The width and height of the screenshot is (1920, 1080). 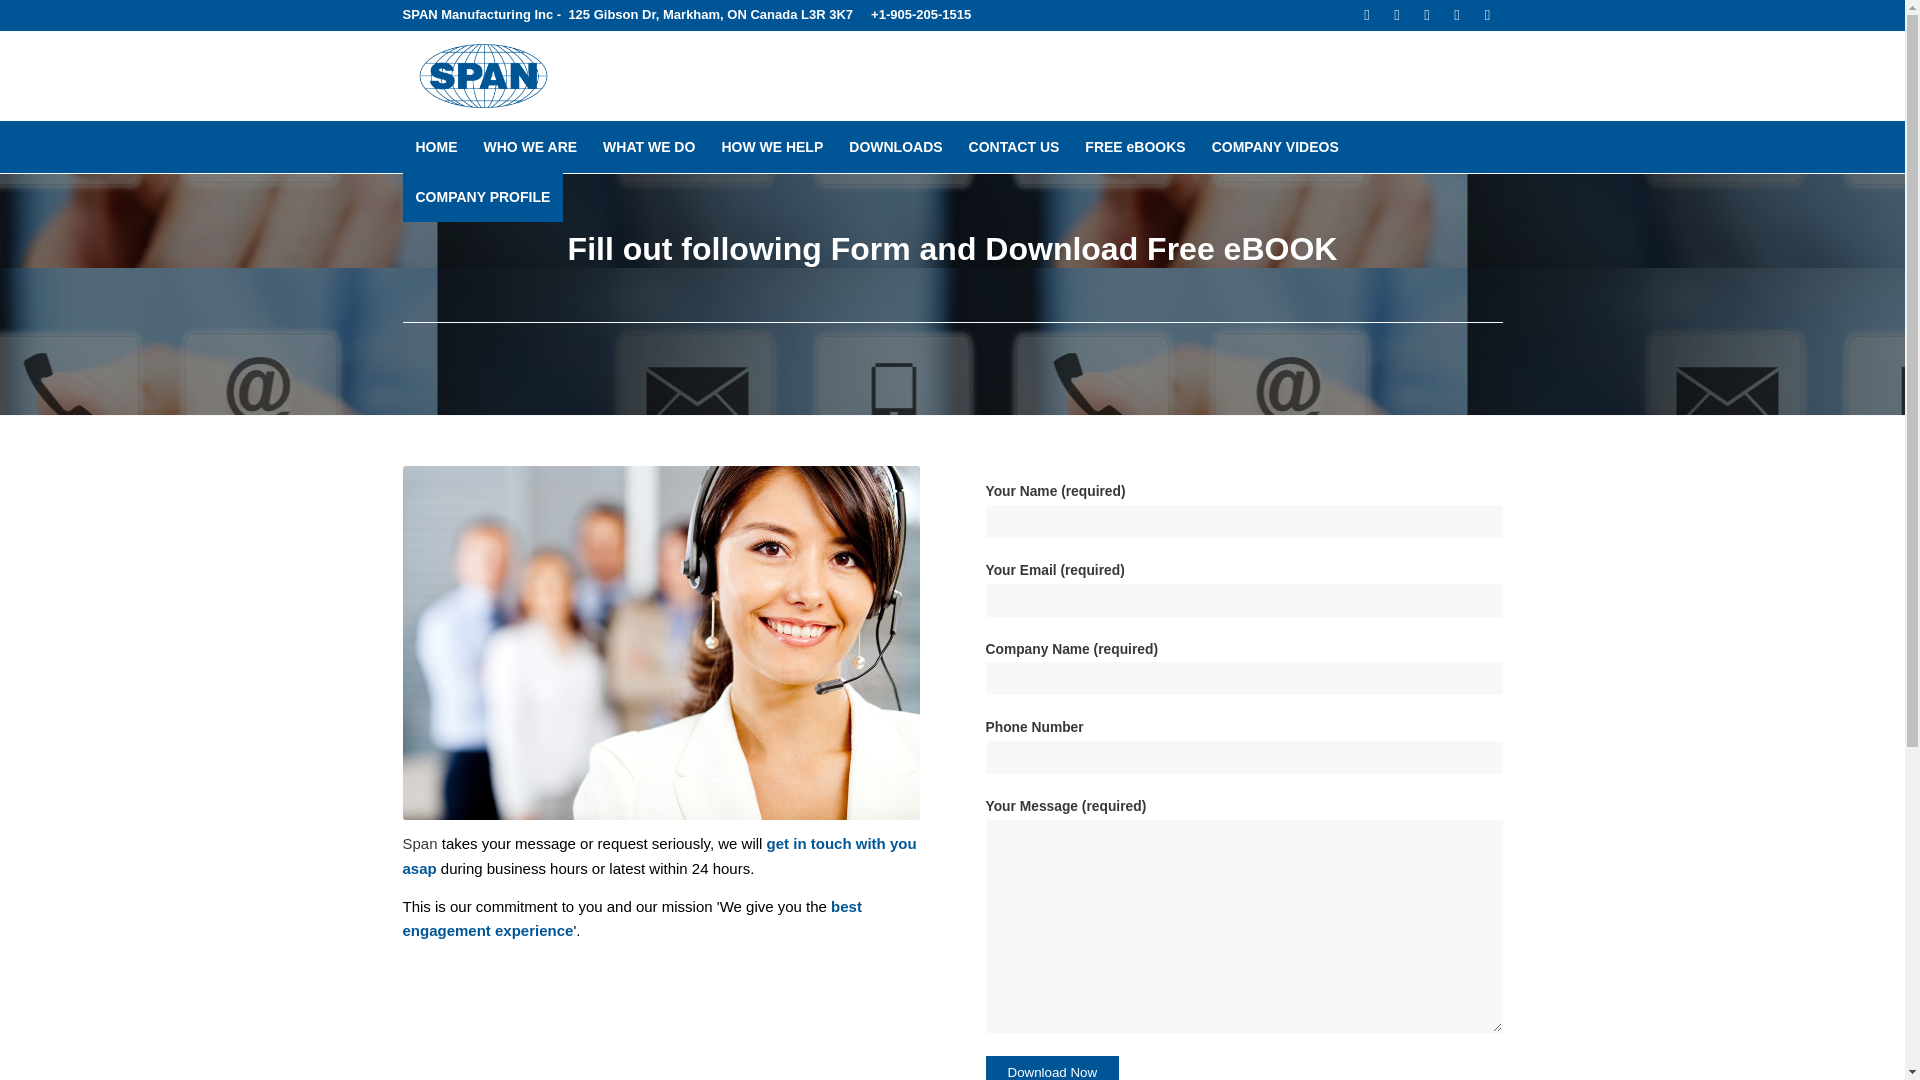 What do you see at coordinates (1052, 1068) in the screenshot?
I see `Download Now` at bounding box center [1052, 1068].